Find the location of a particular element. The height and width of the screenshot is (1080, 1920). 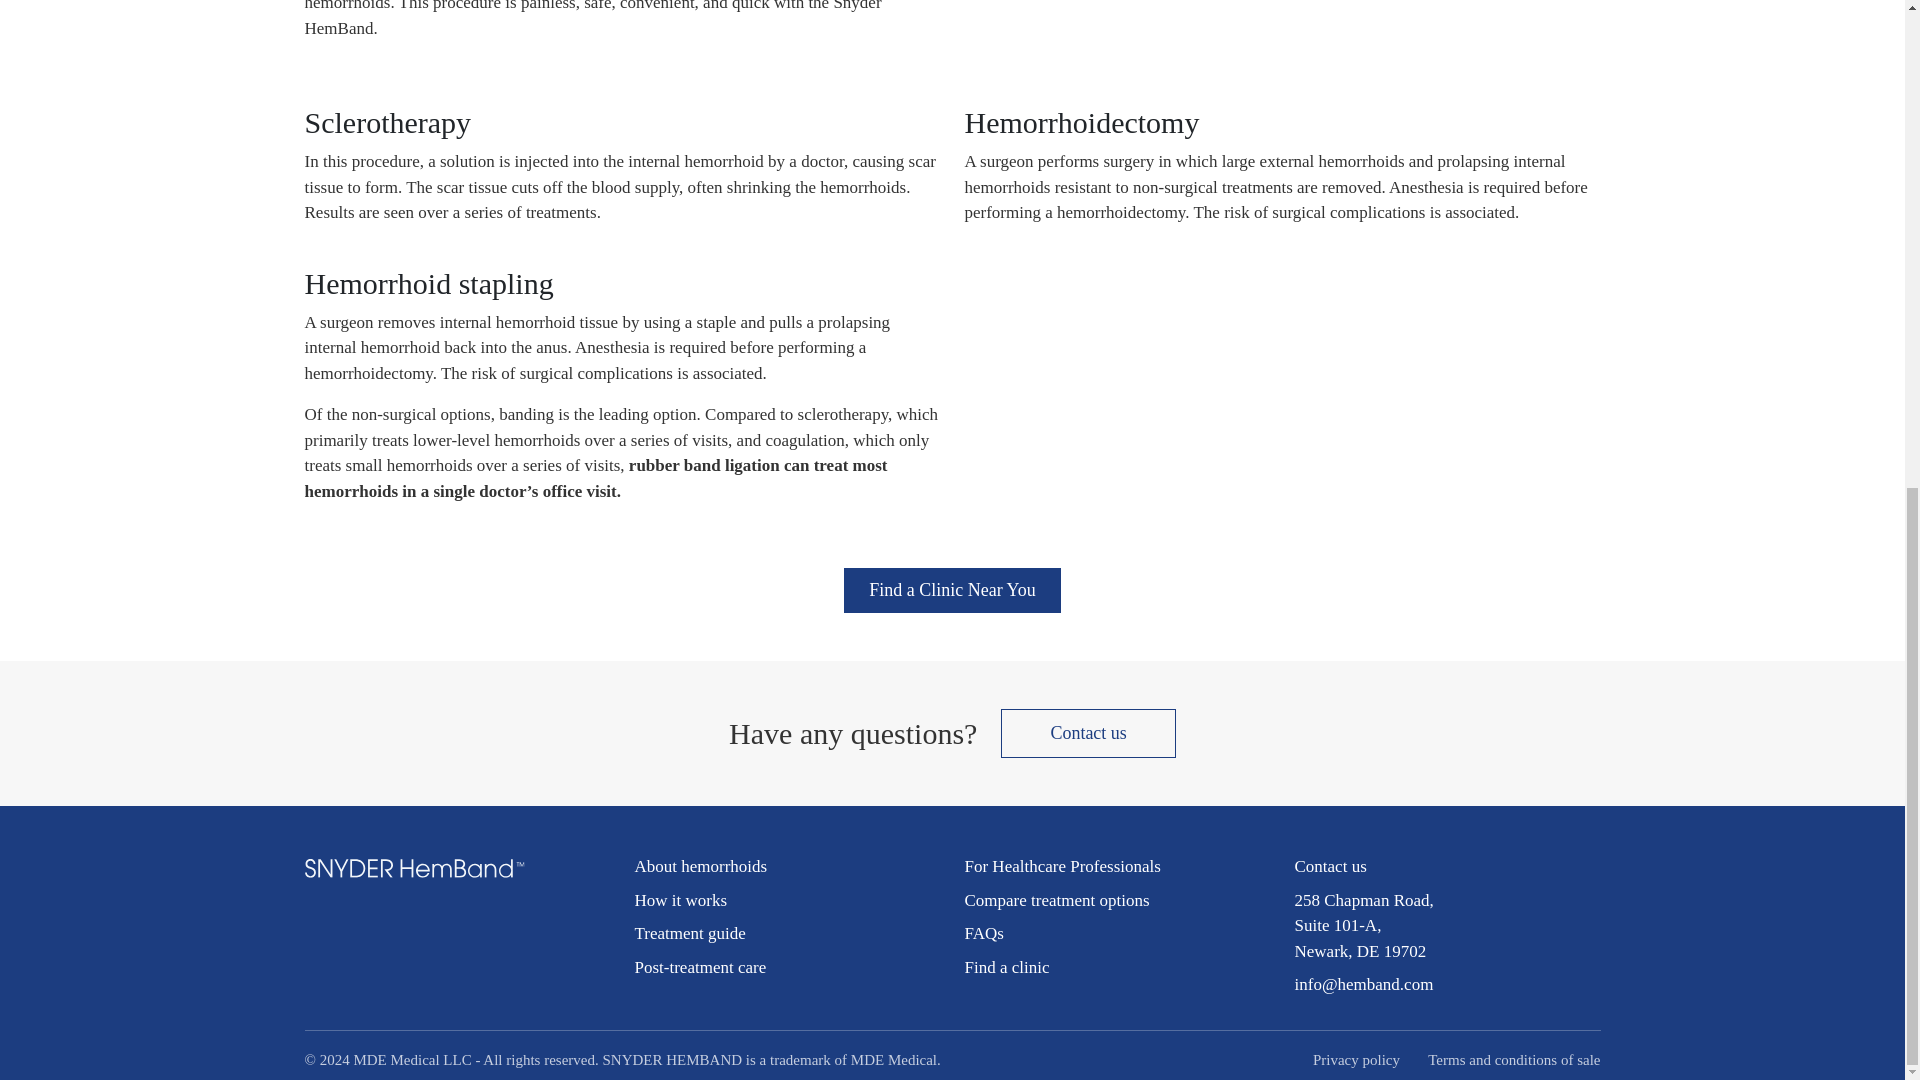

FAQs is located at coordinates (982, 933).